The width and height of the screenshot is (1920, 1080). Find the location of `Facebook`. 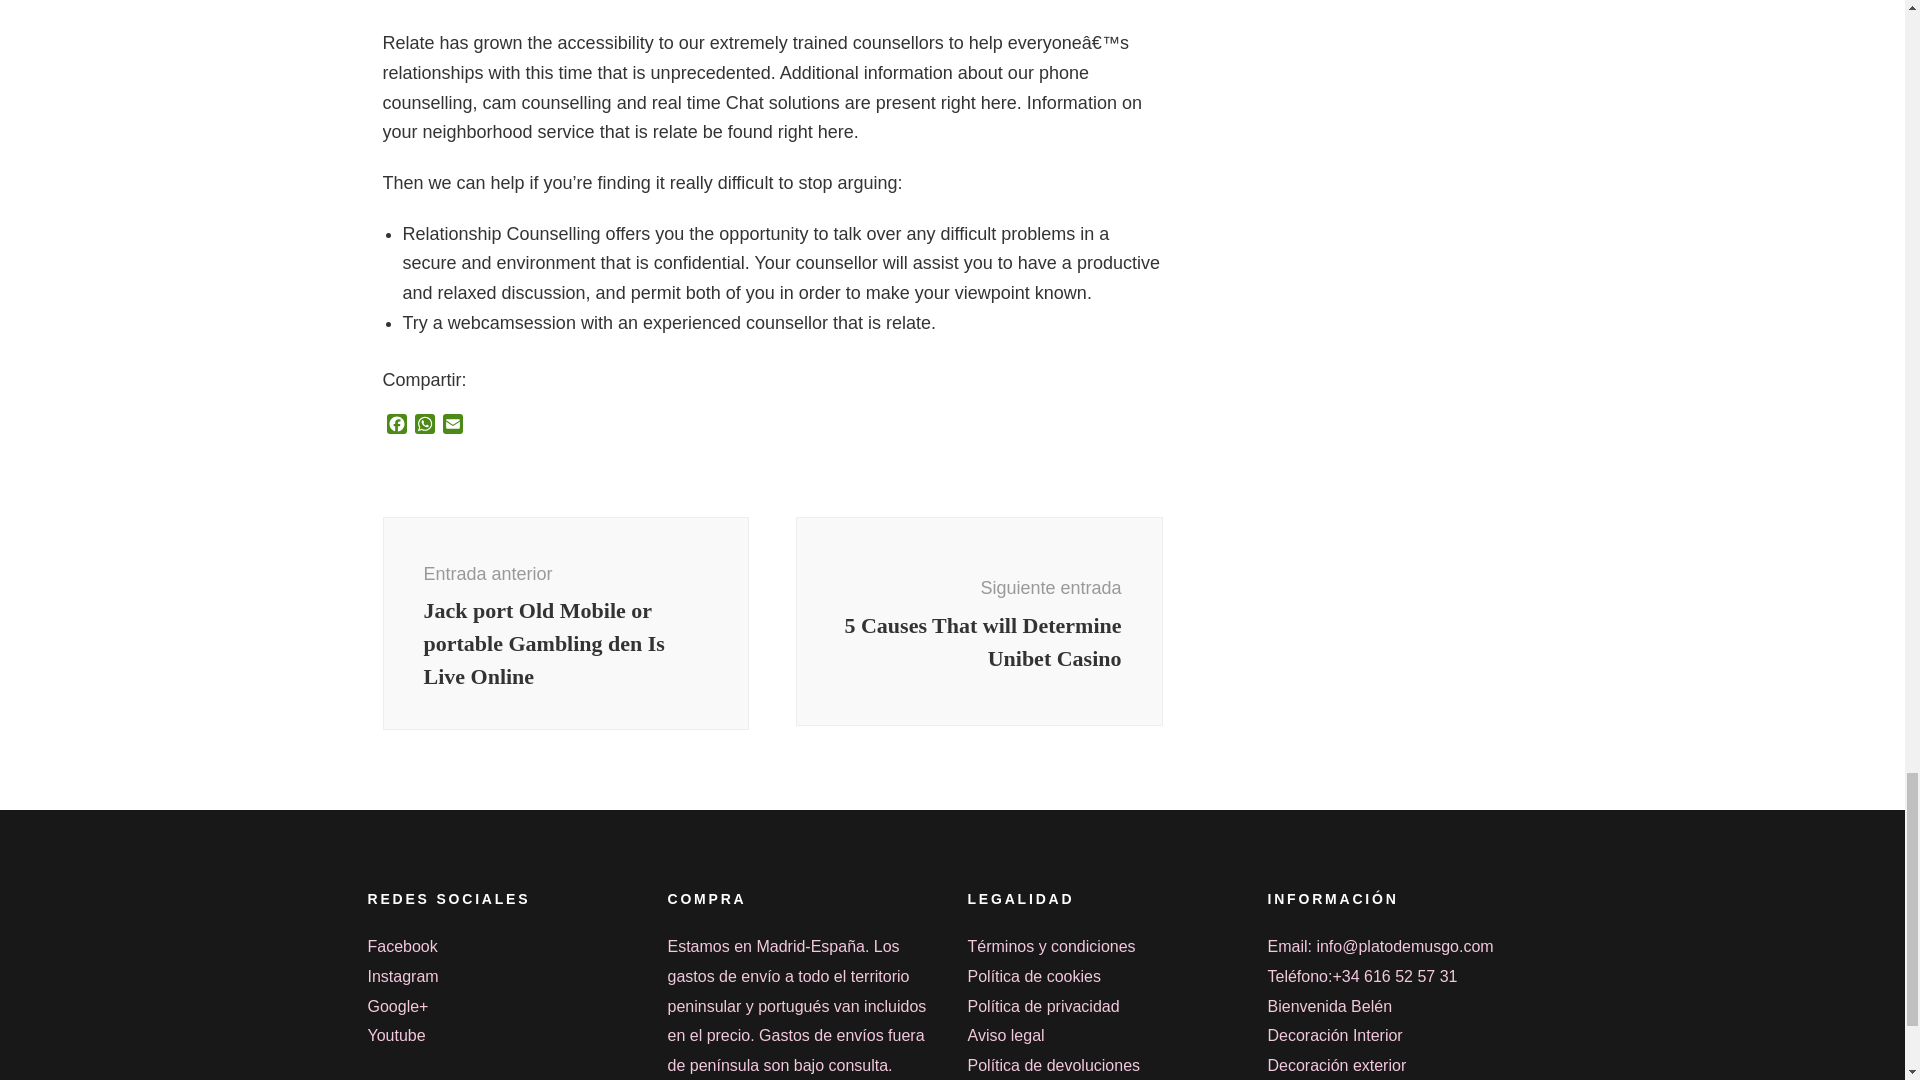

Facebook is located at coordinates (396, 426).